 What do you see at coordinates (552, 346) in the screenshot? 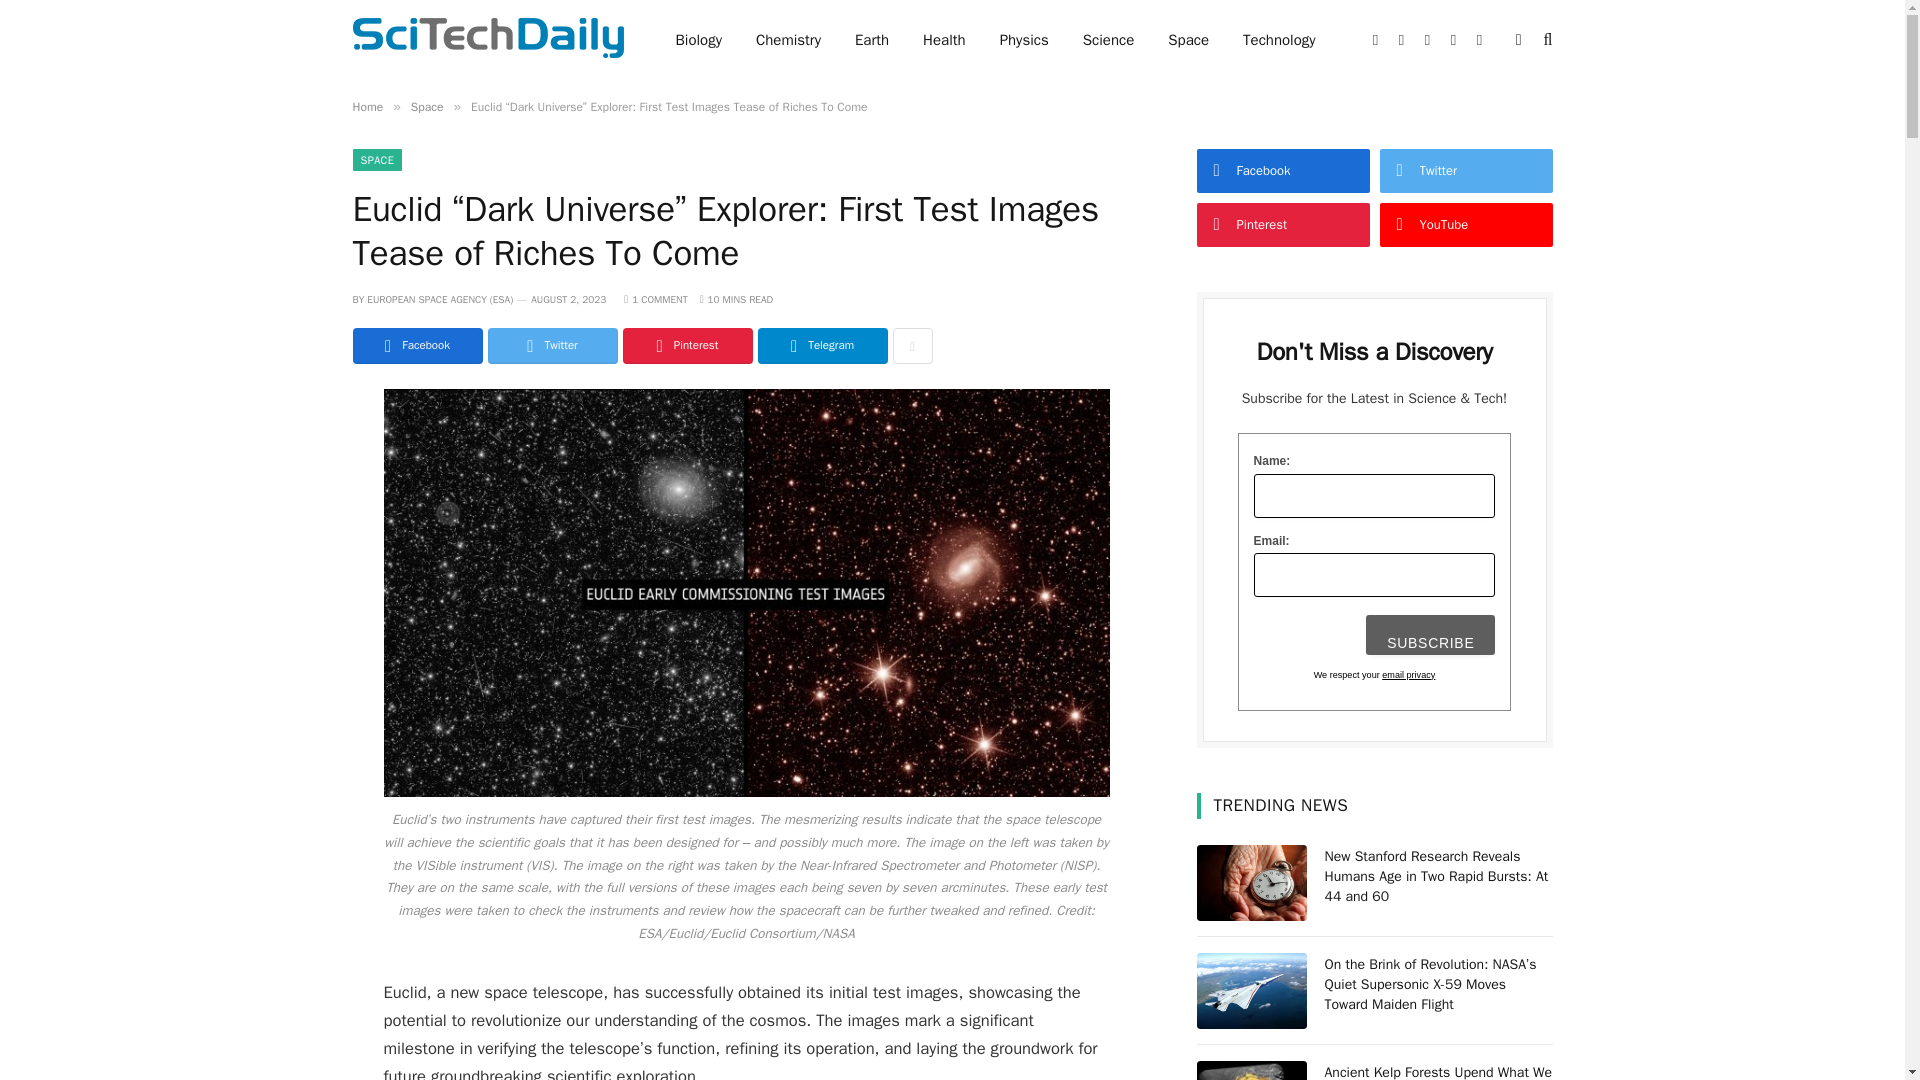
I see `Twitter` at bounding box center [552, 346].